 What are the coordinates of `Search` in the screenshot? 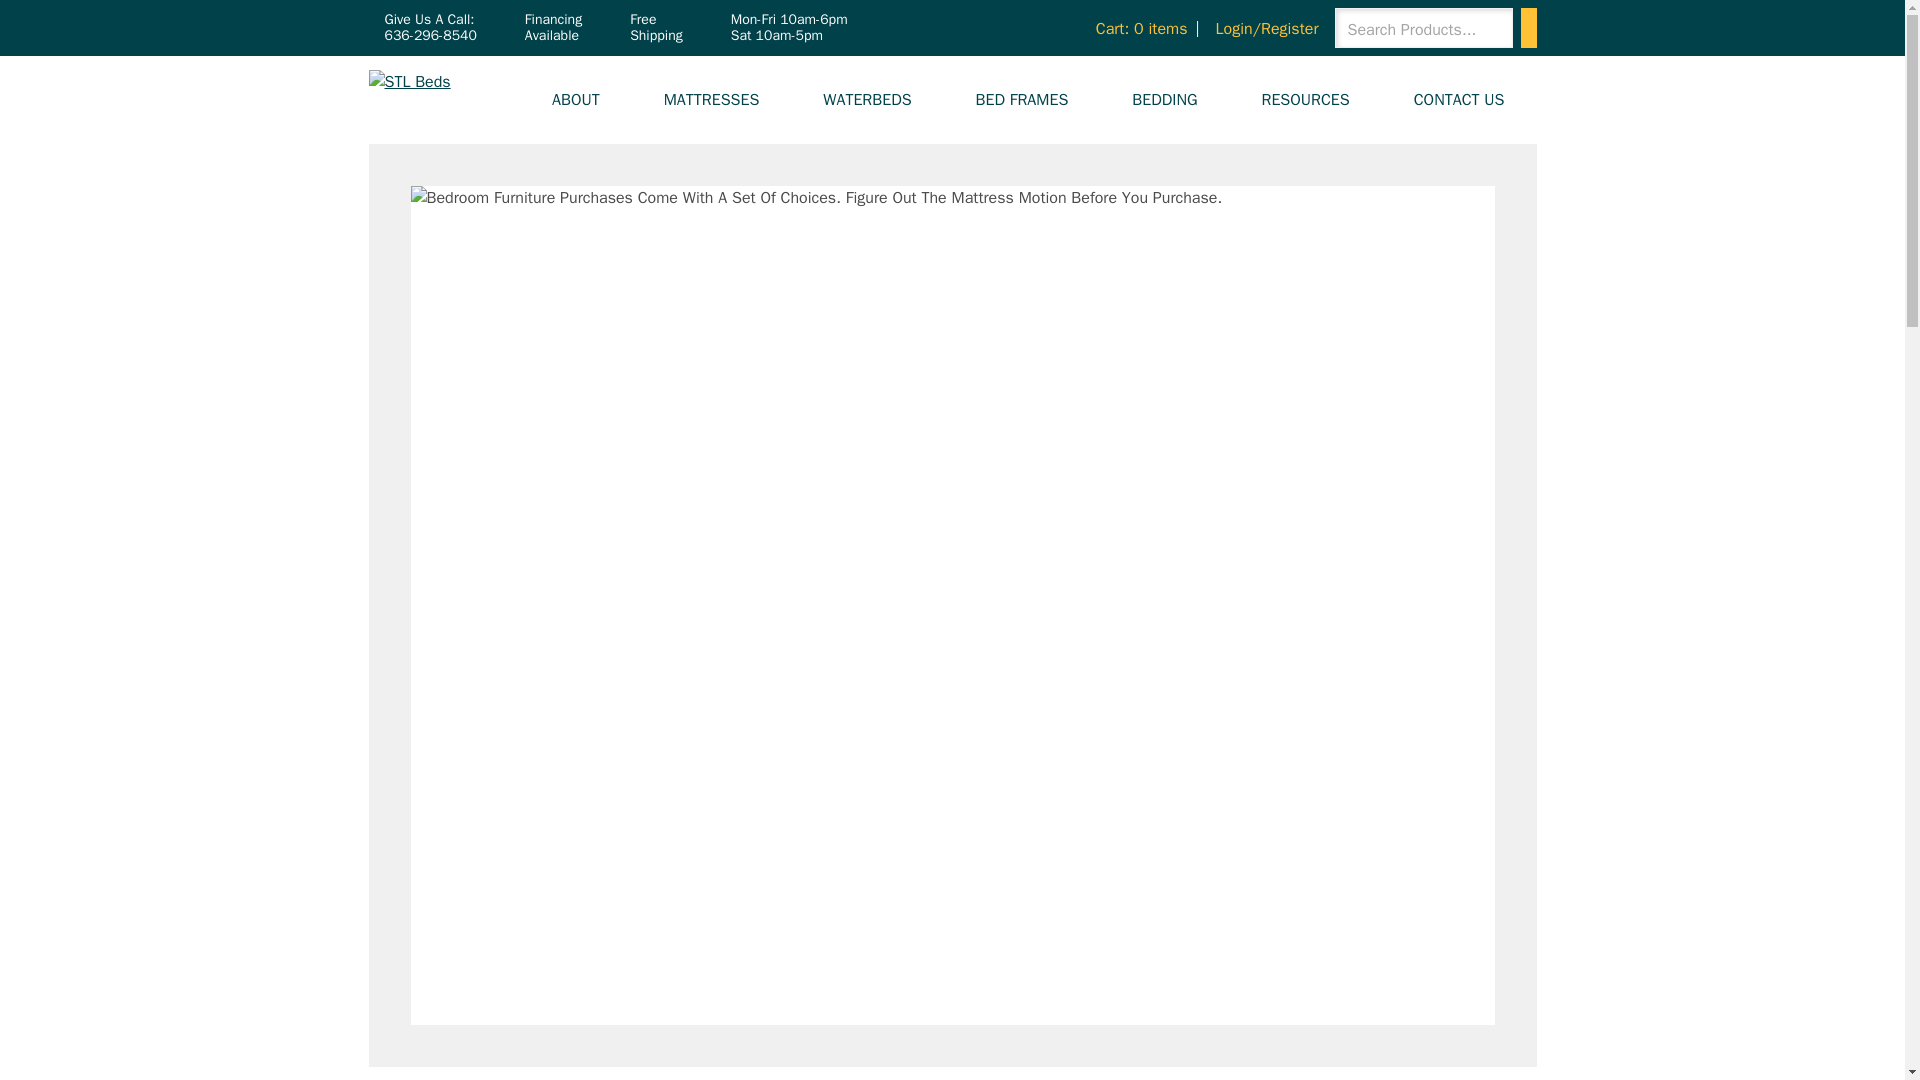 It's located at (1528, 27).